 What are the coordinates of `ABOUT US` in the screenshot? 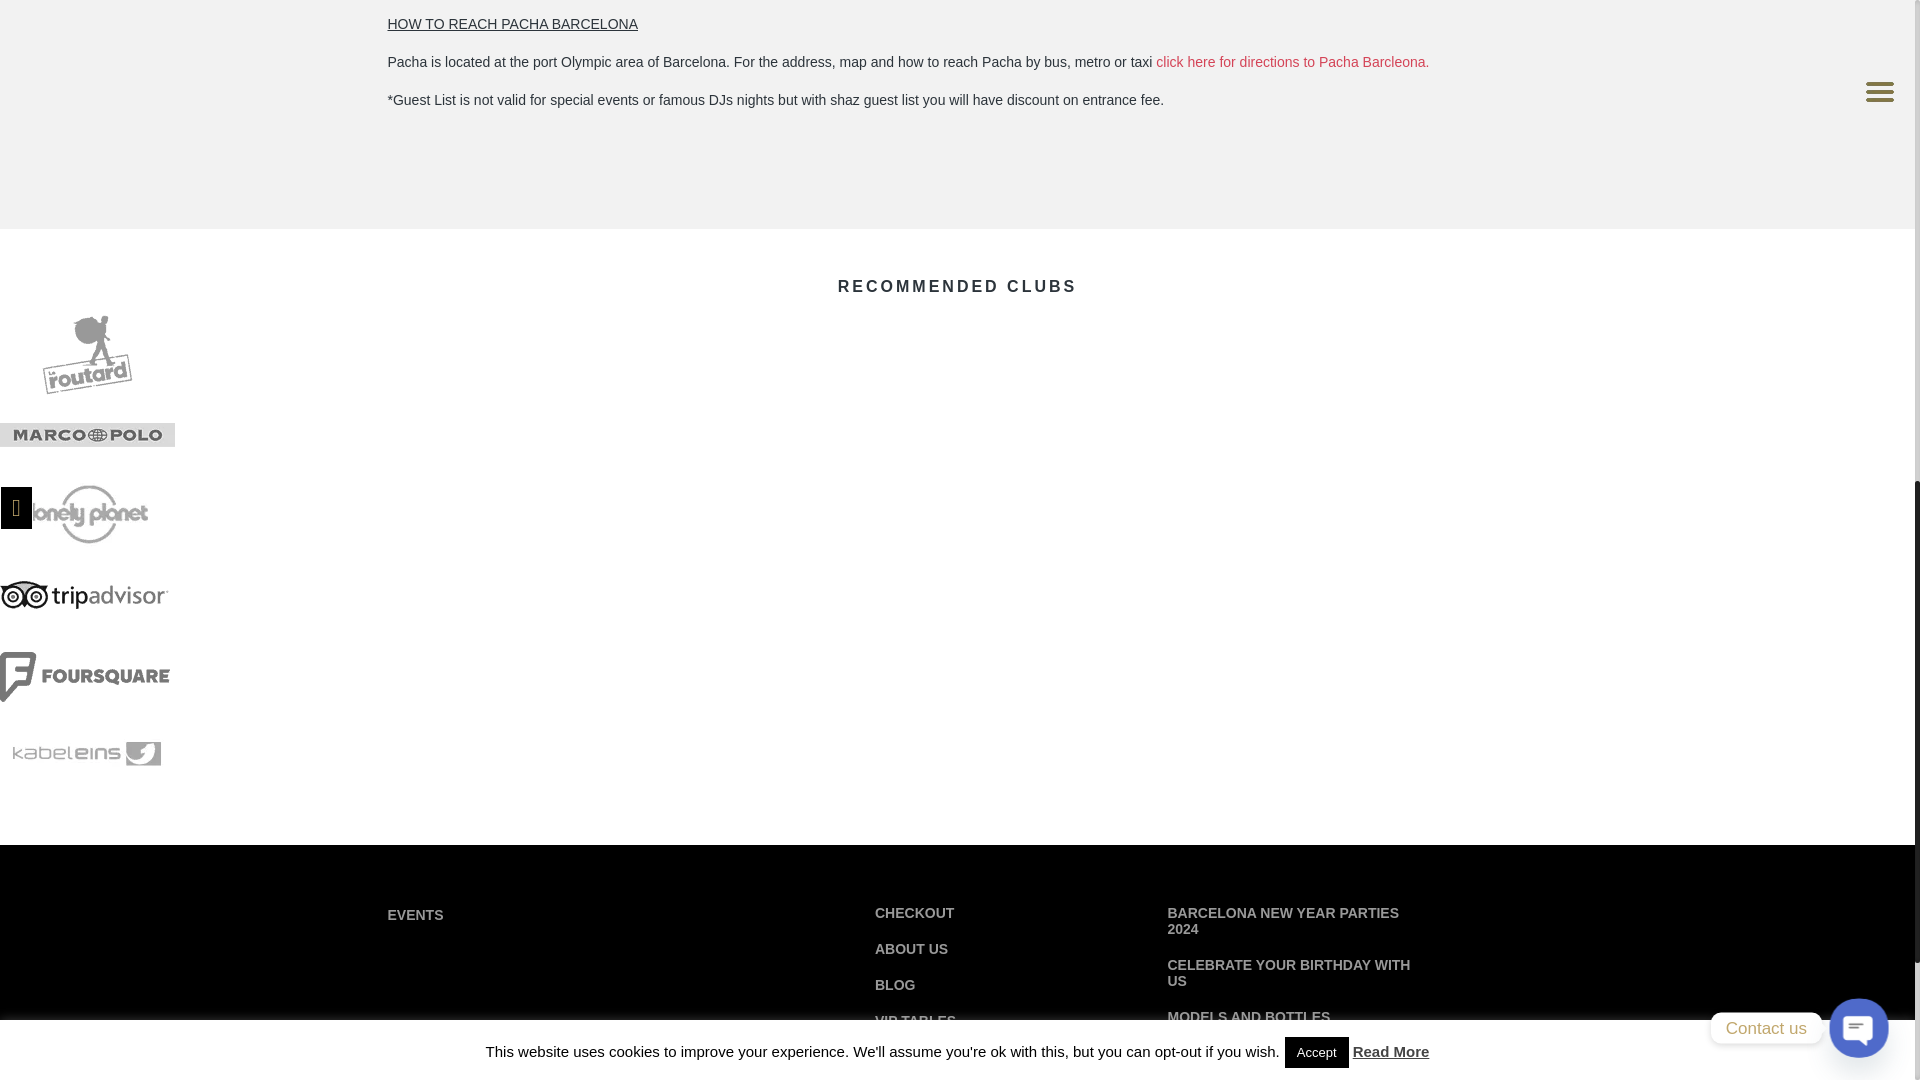 It's located at (912, 948).